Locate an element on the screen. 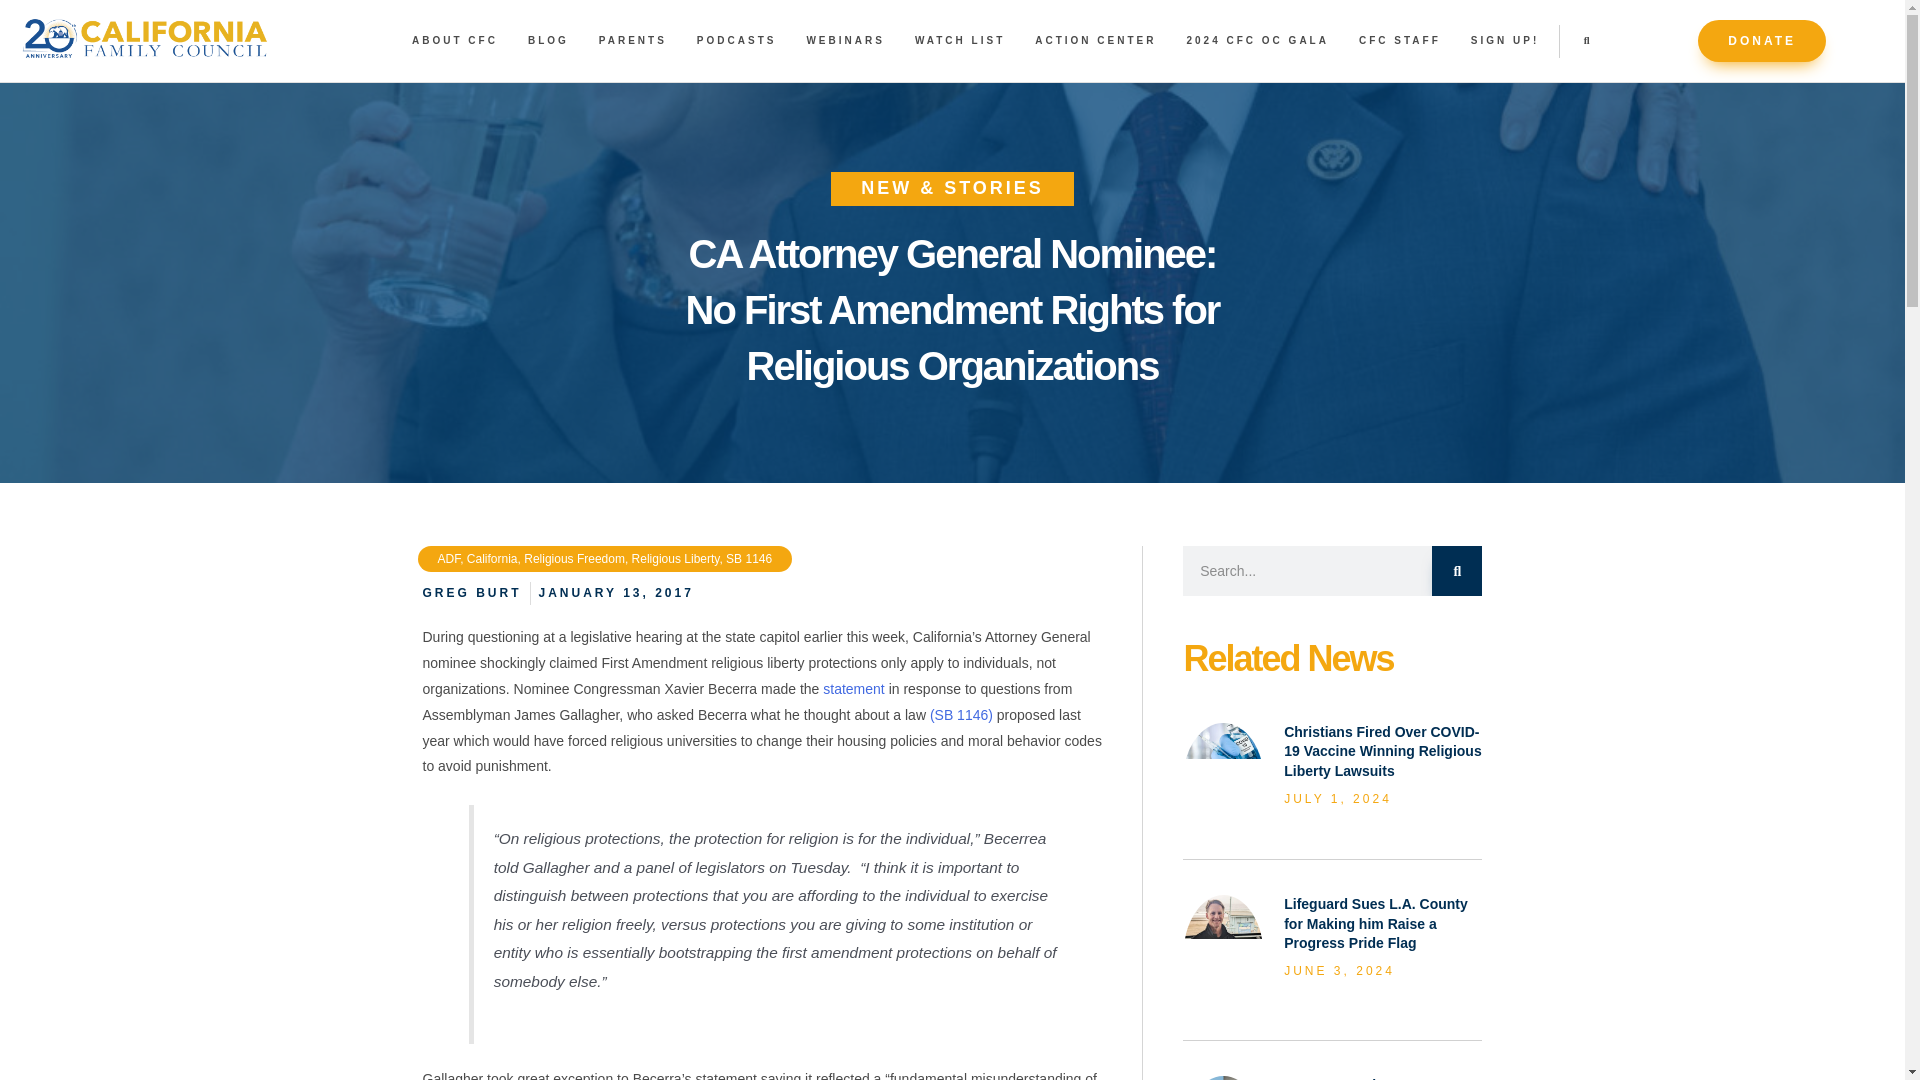 This screenshot has height=1080, width=1920. ABOUT CFC is located at coordinates (454, 40).